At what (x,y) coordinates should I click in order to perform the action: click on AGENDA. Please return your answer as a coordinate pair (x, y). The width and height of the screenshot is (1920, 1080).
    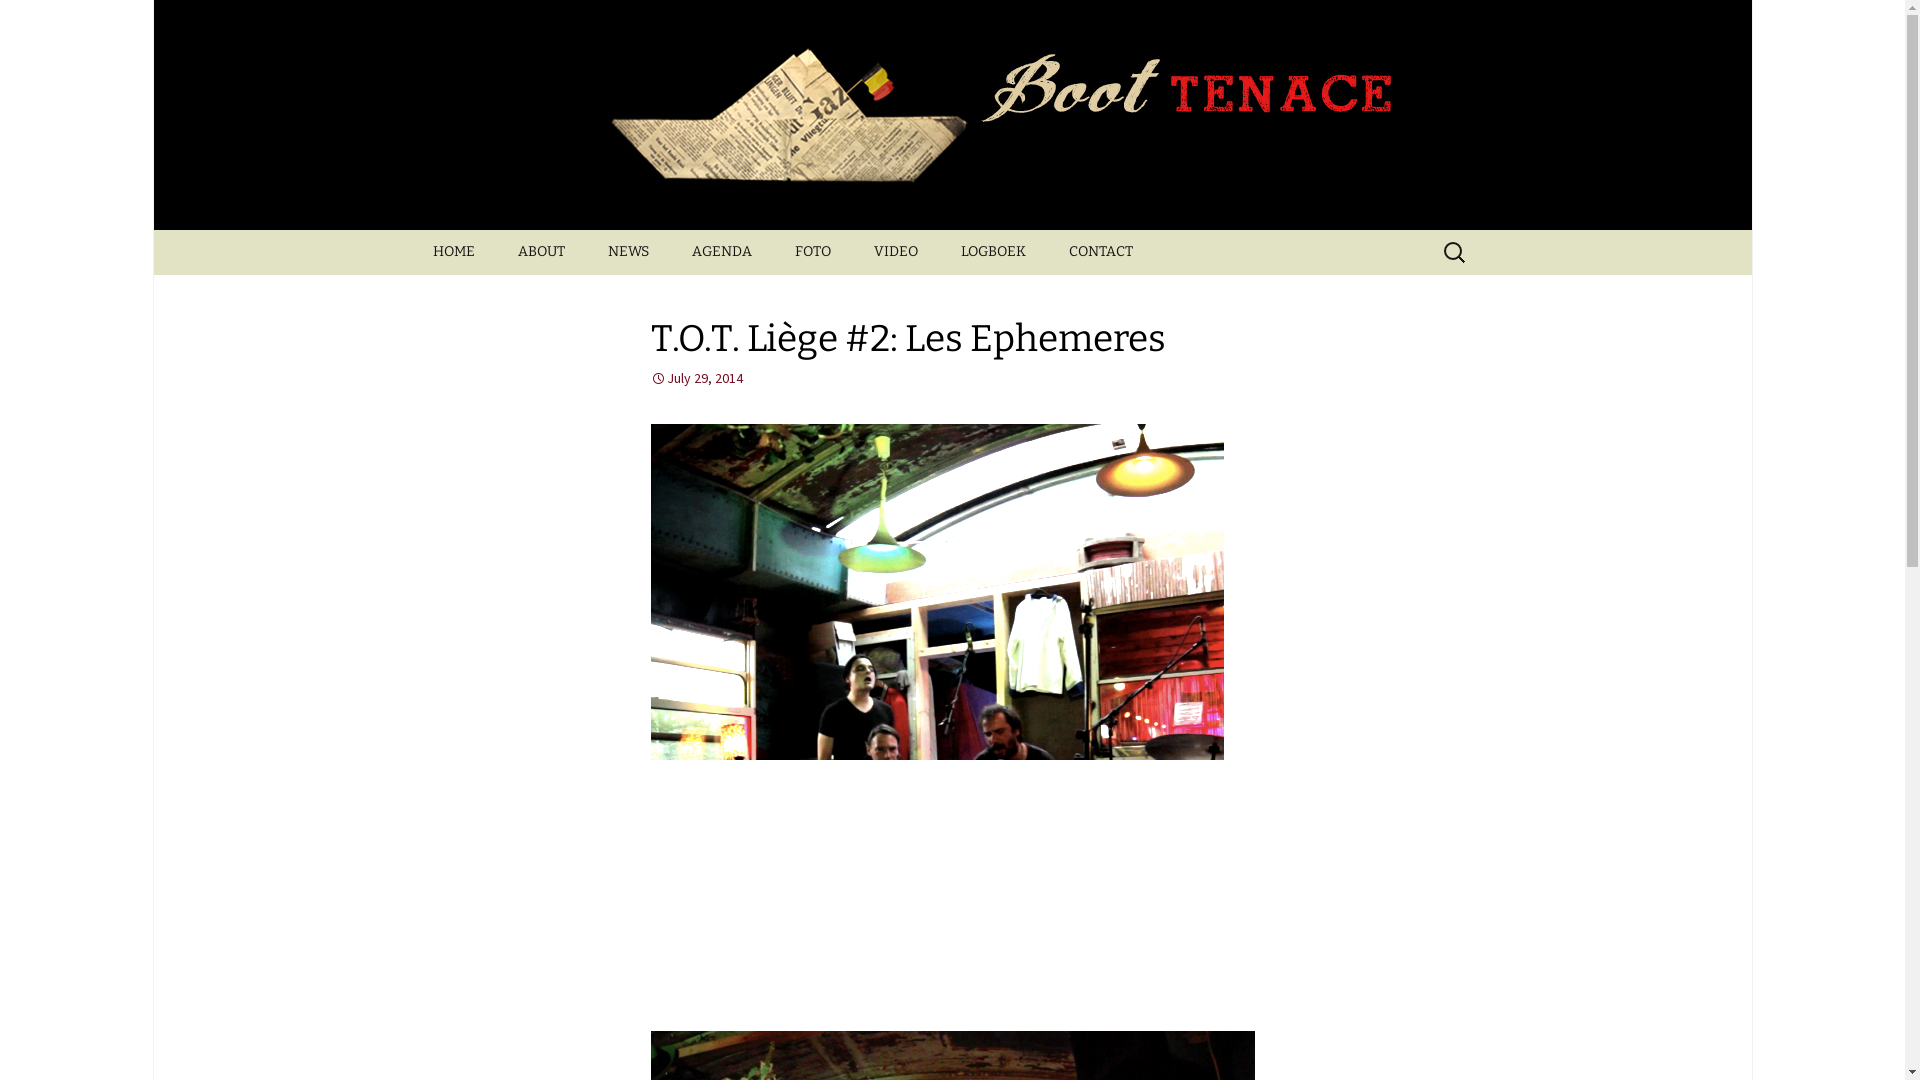
    Looking at the image, I should click on (722, 252).